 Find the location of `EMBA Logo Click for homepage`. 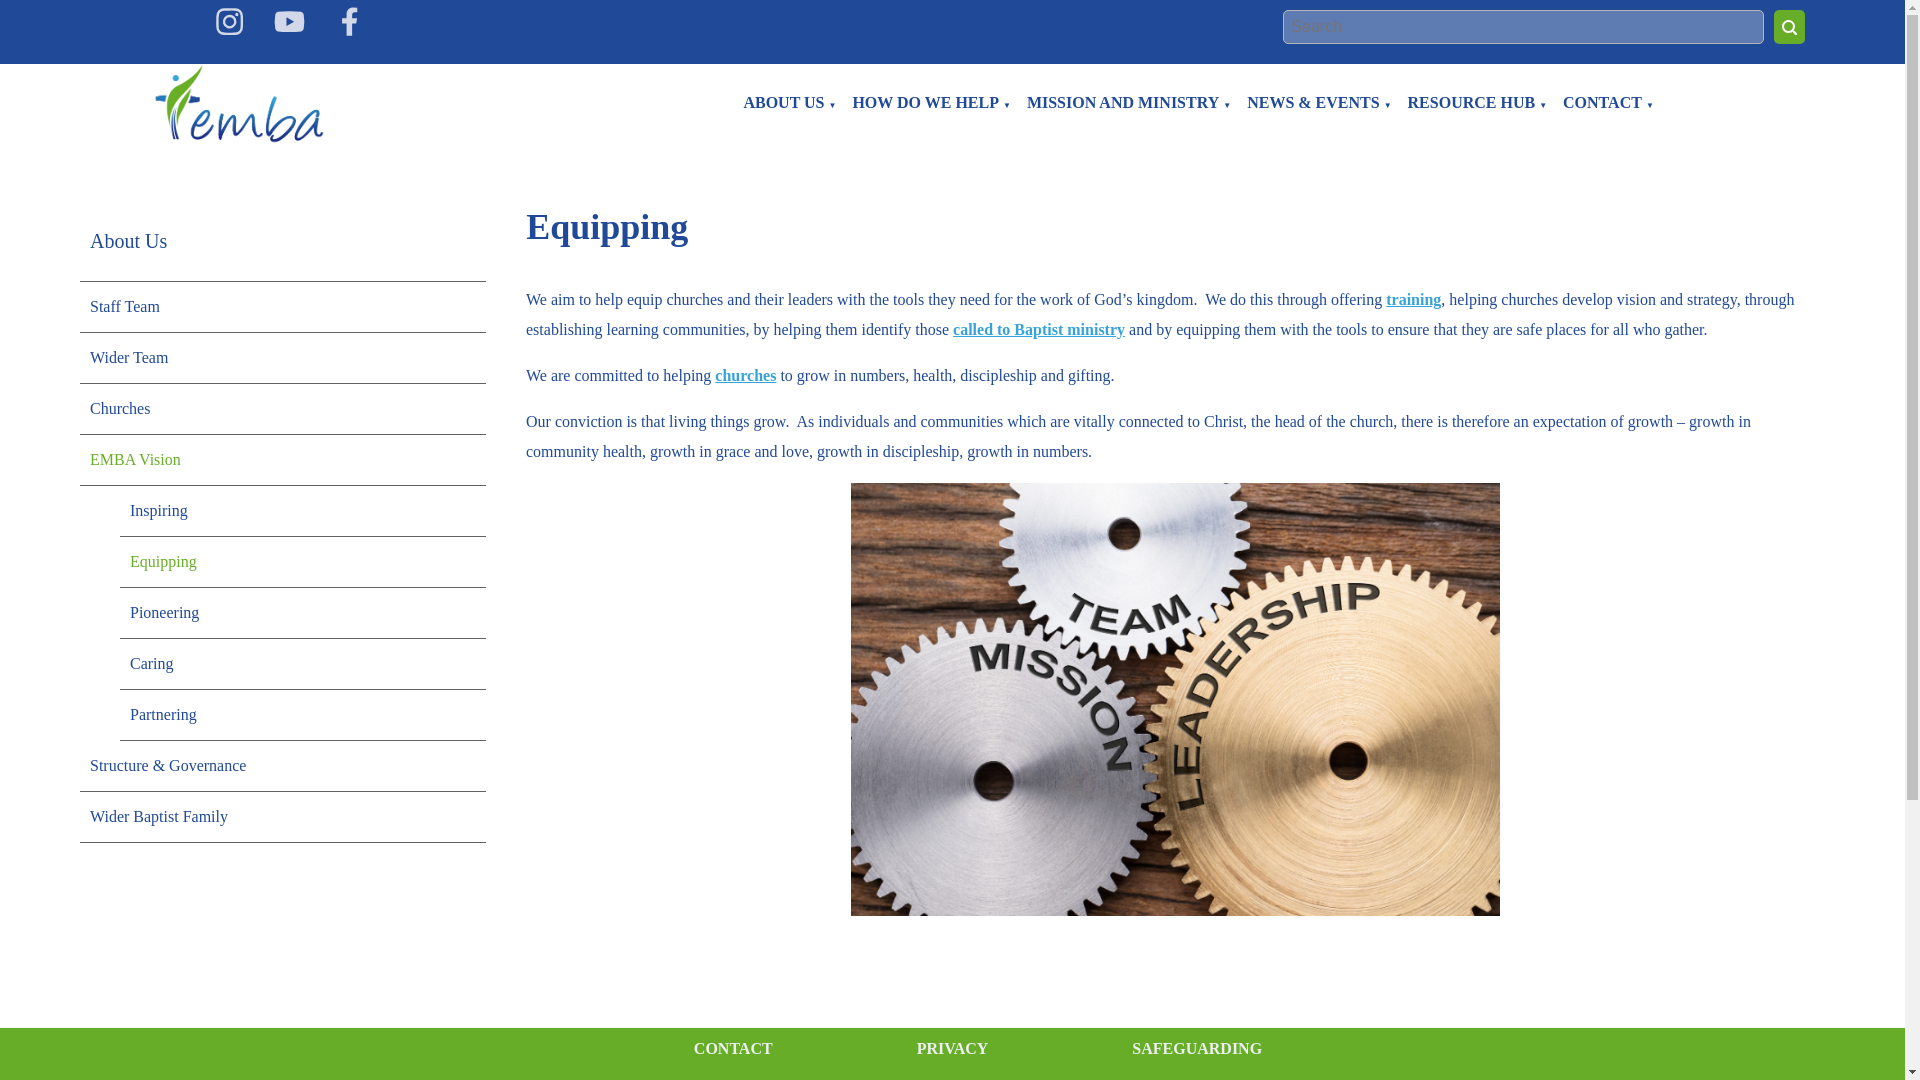

EMBA Logo Click for homepage is located at coordinates (238, 104).